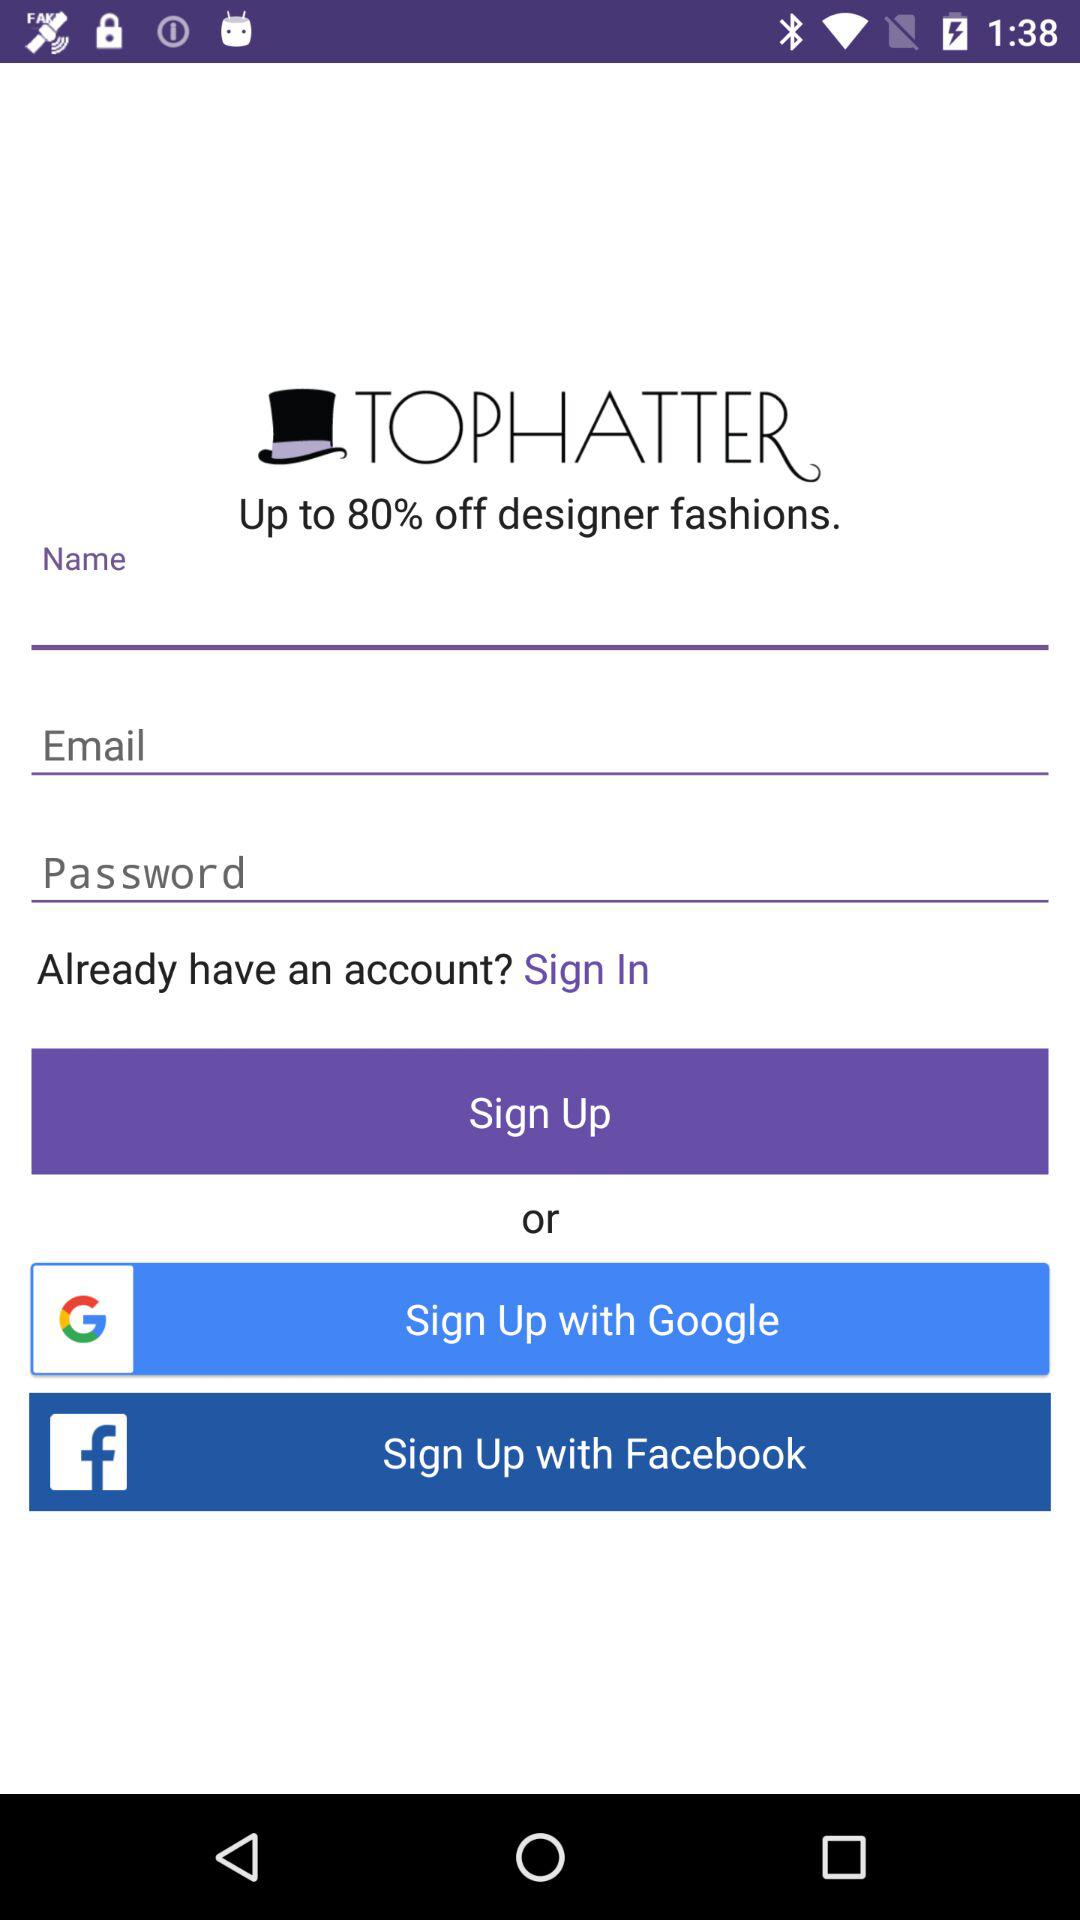 The width and height of the screenshot is (1080, 1920). What do you see at coordinates (540, 746) in the screenshot?
I see `text box for entering mail id` at bounding box center [540, 746].